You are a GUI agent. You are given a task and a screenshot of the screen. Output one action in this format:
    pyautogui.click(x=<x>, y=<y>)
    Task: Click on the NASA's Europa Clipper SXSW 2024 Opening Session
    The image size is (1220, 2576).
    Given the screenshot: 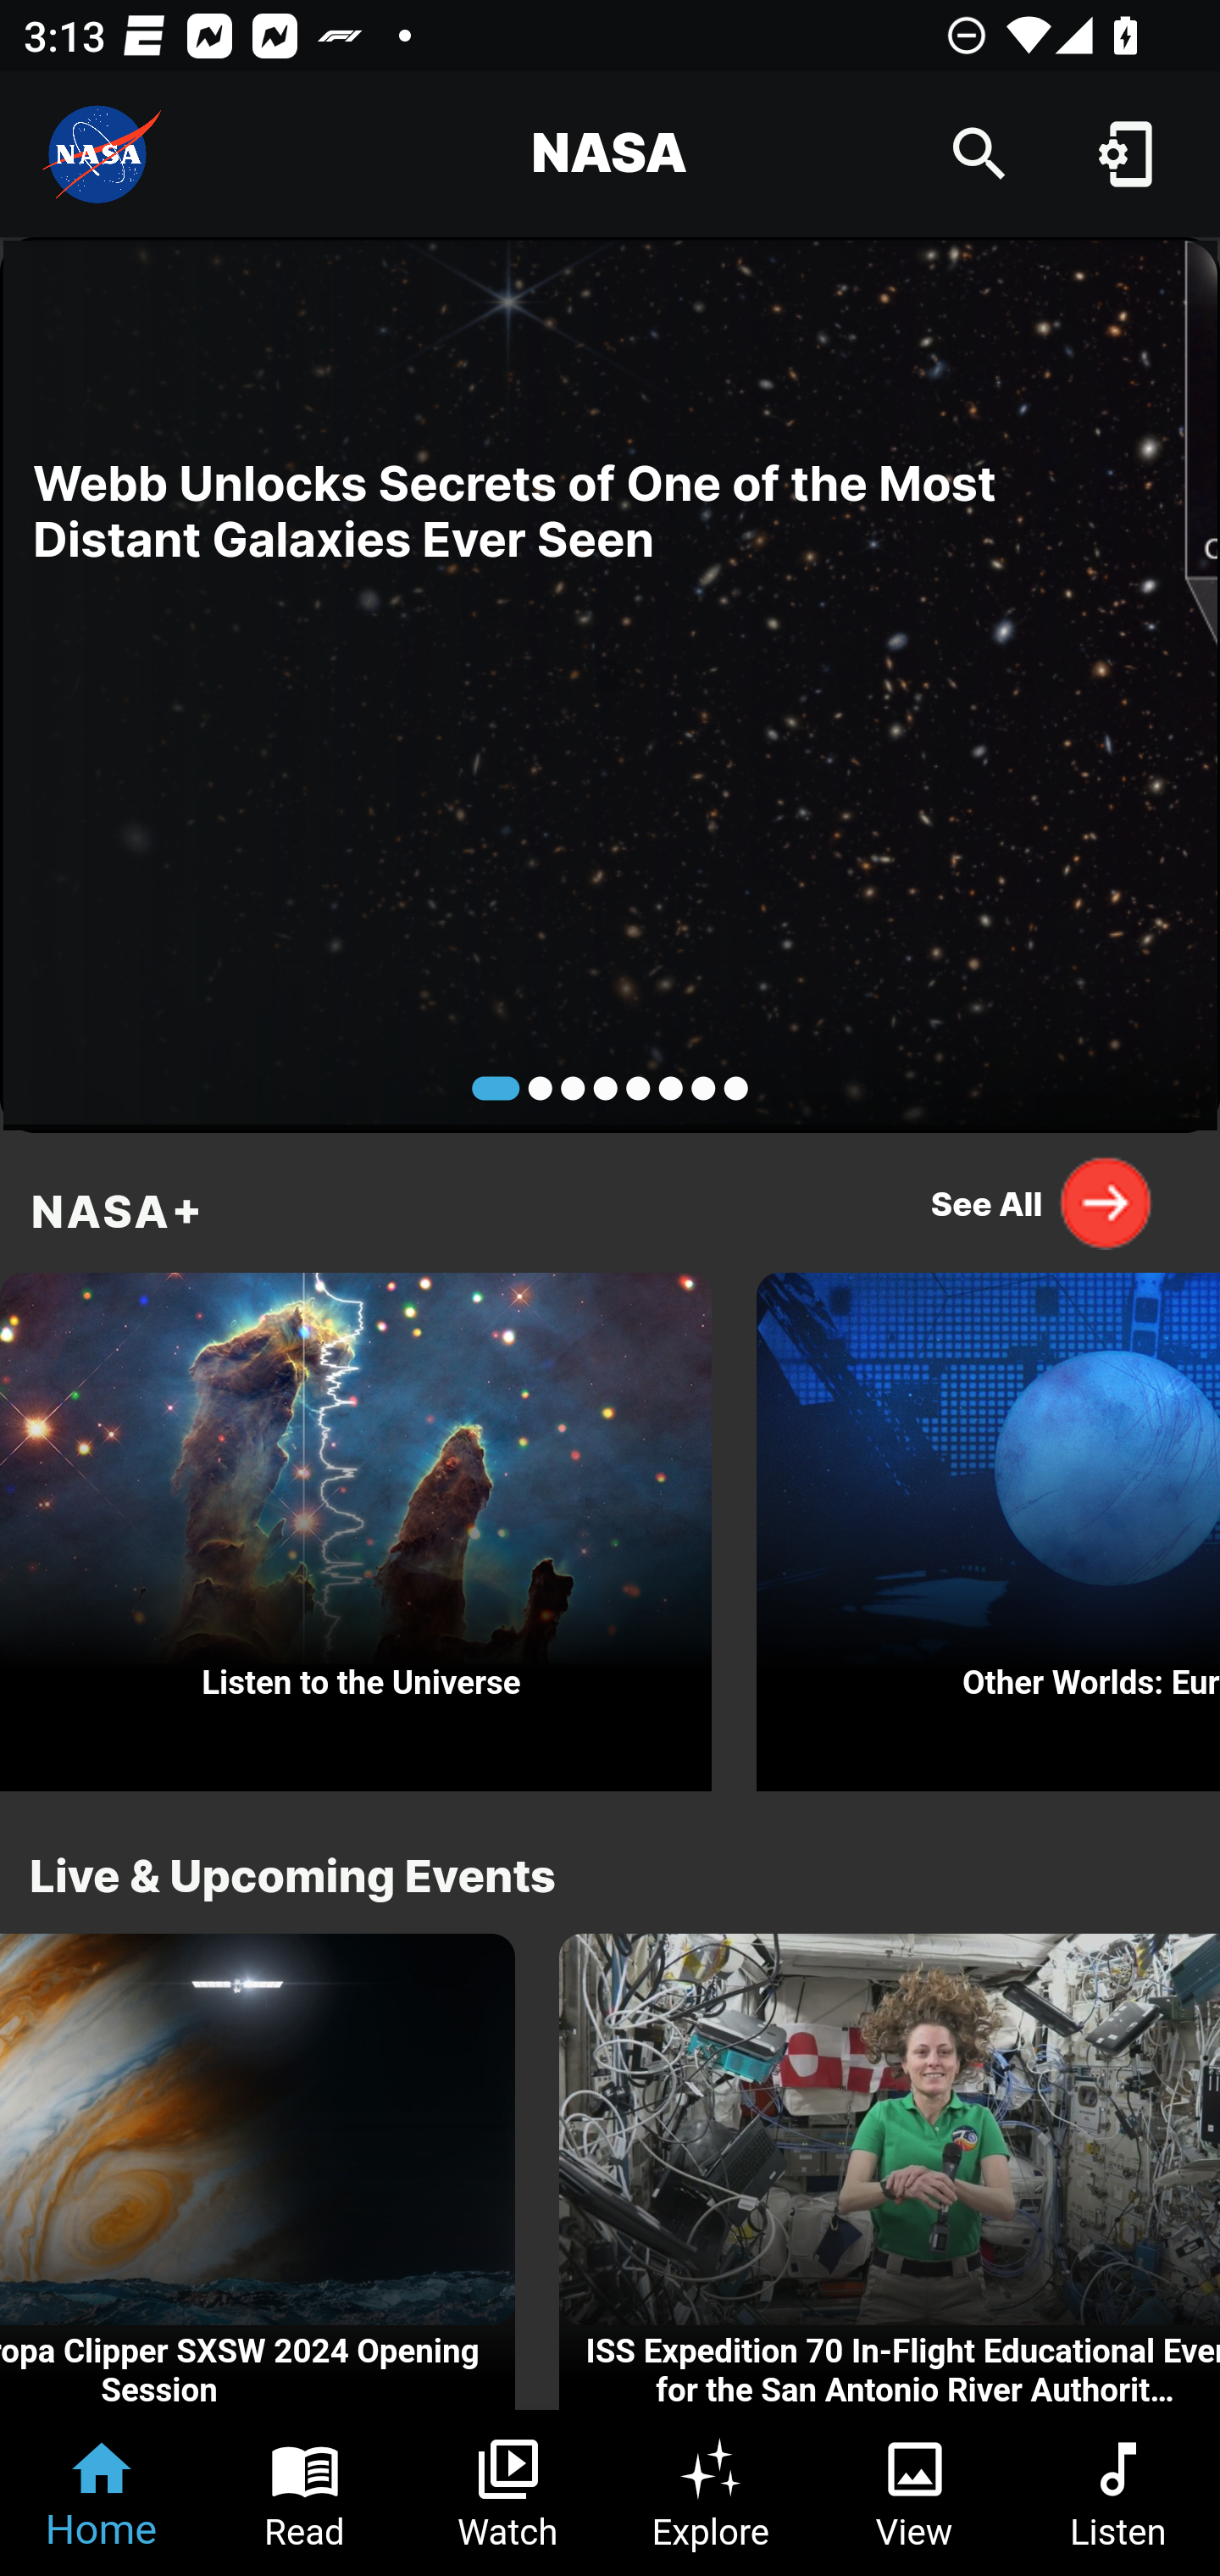 What is the action you would take?
    pyautogui.click(x=258, y=2173)
    